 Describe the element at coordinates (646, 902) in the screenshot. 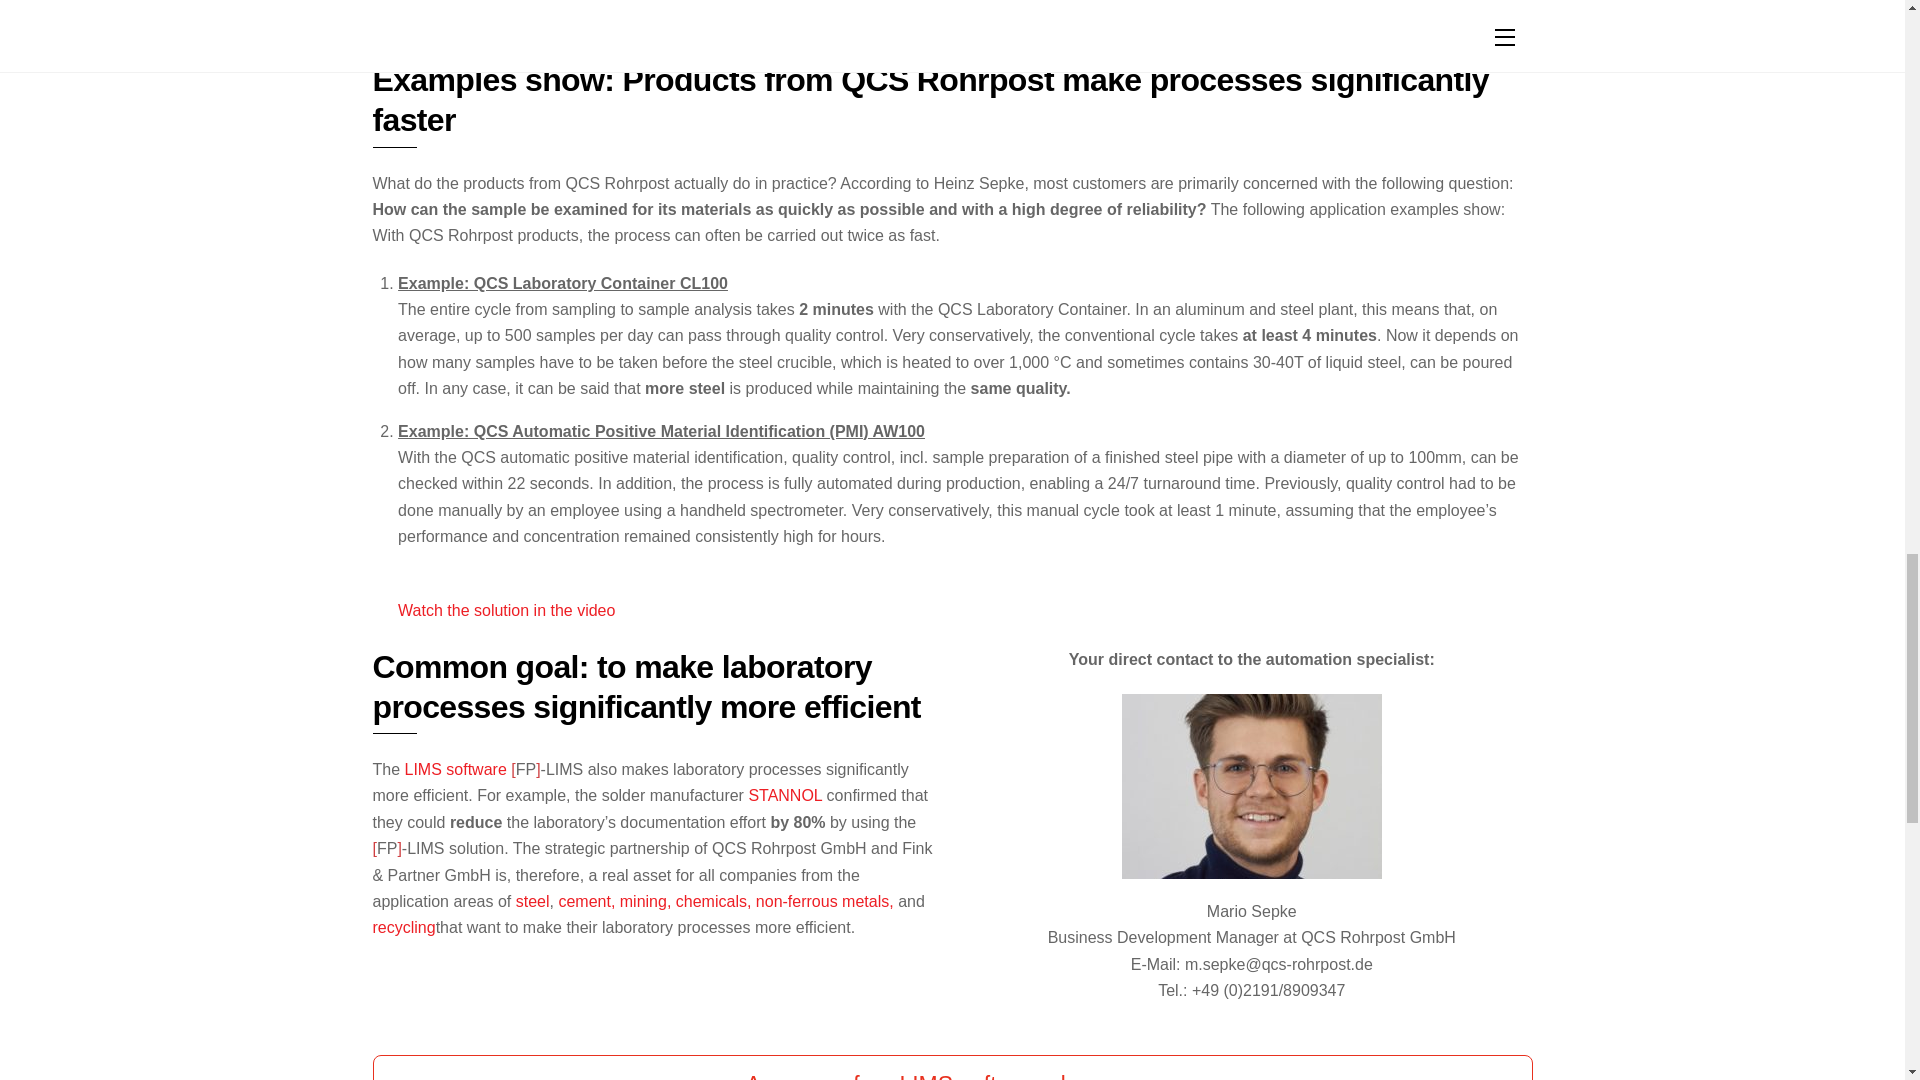

I see `mining,` at that location.